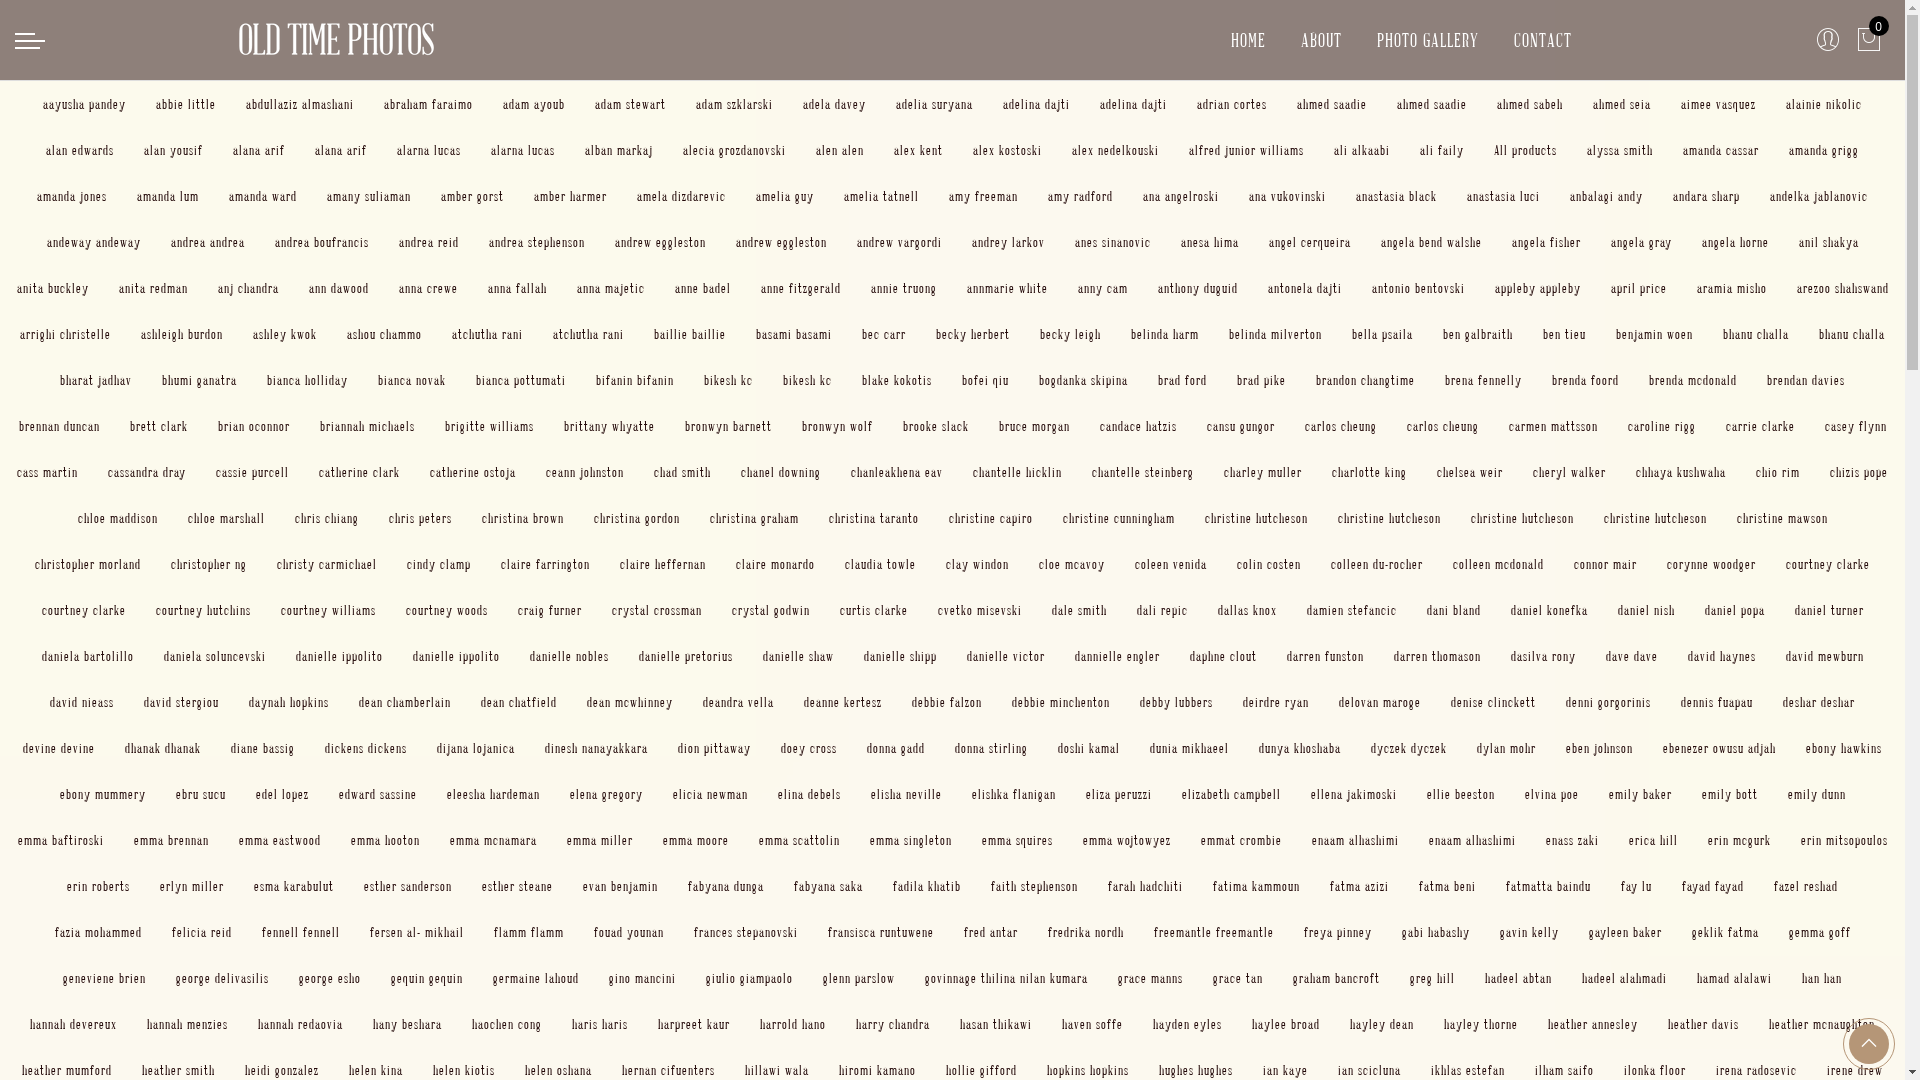  What do you see at coordinates (84, 610) in the screenshot?
I see `courtney clarke` at bounding box center [84, 610].